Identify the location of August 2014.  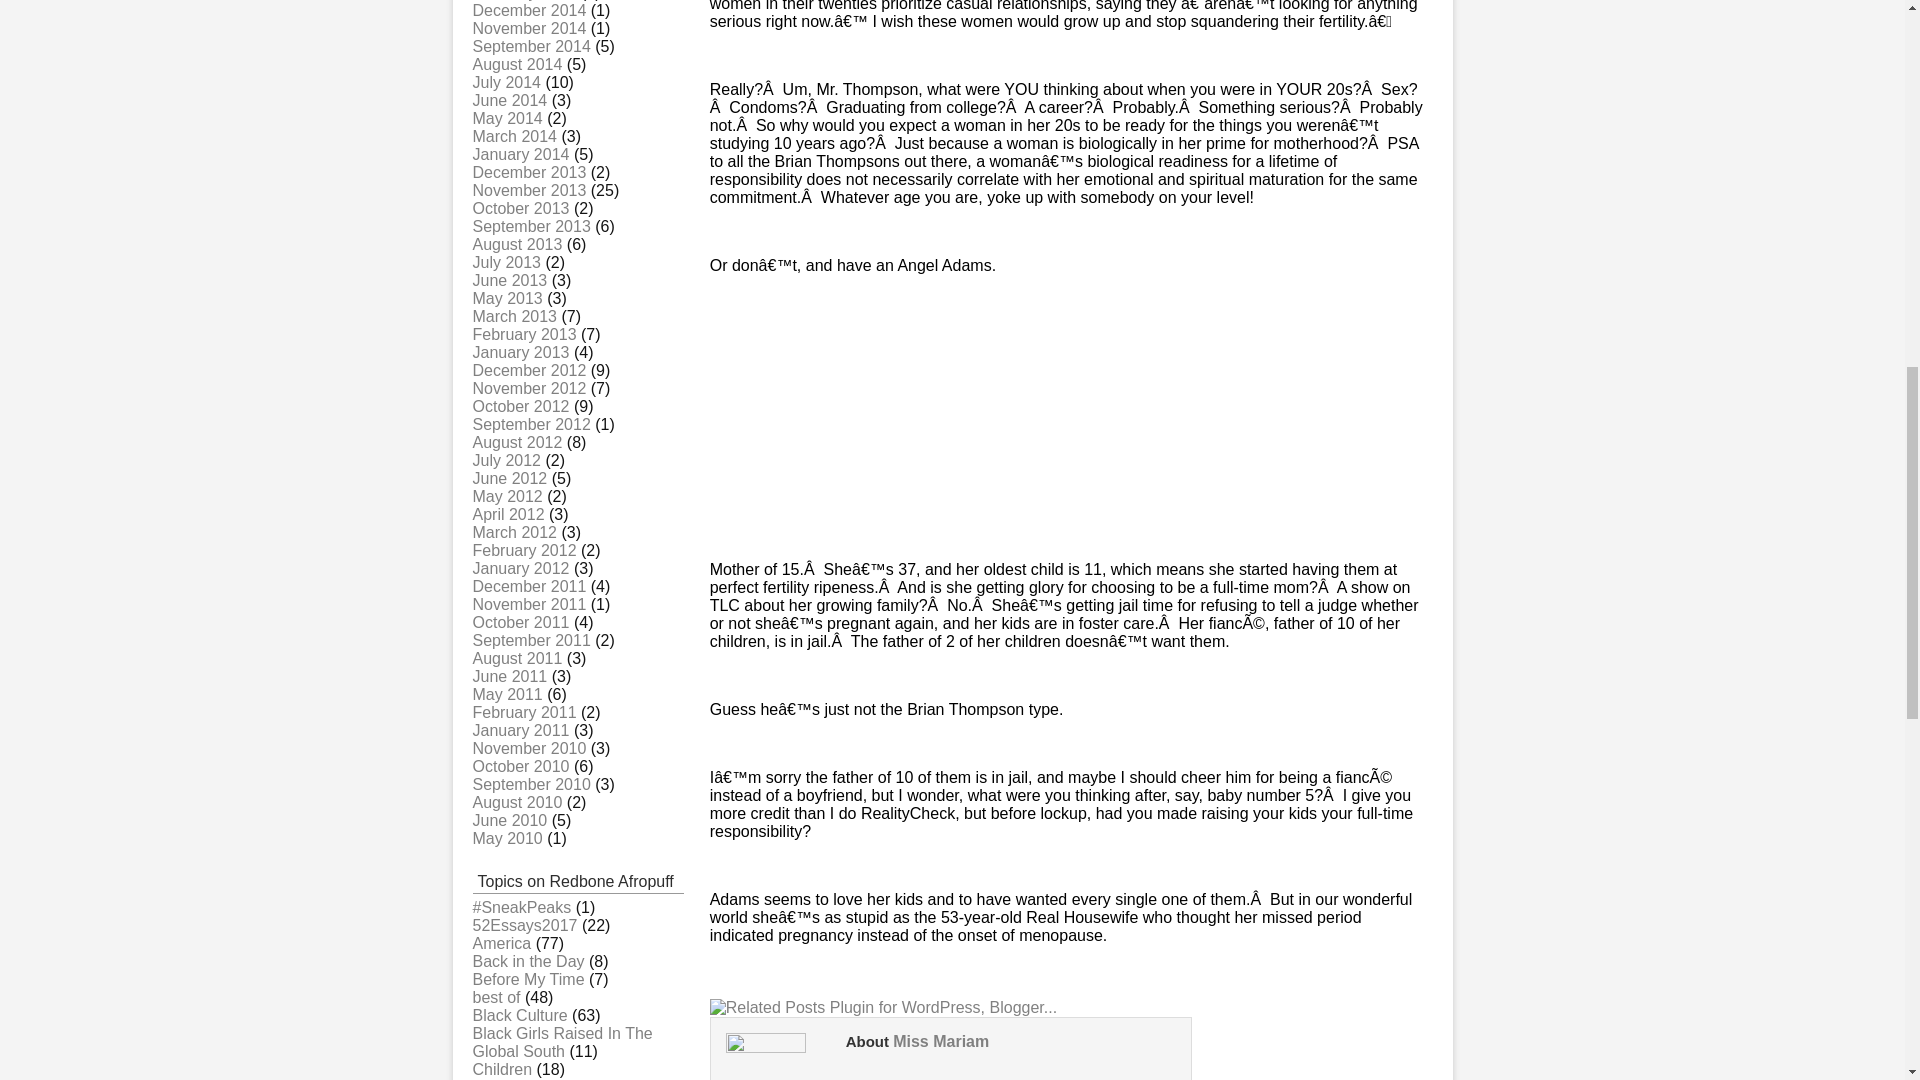
(517, 64).